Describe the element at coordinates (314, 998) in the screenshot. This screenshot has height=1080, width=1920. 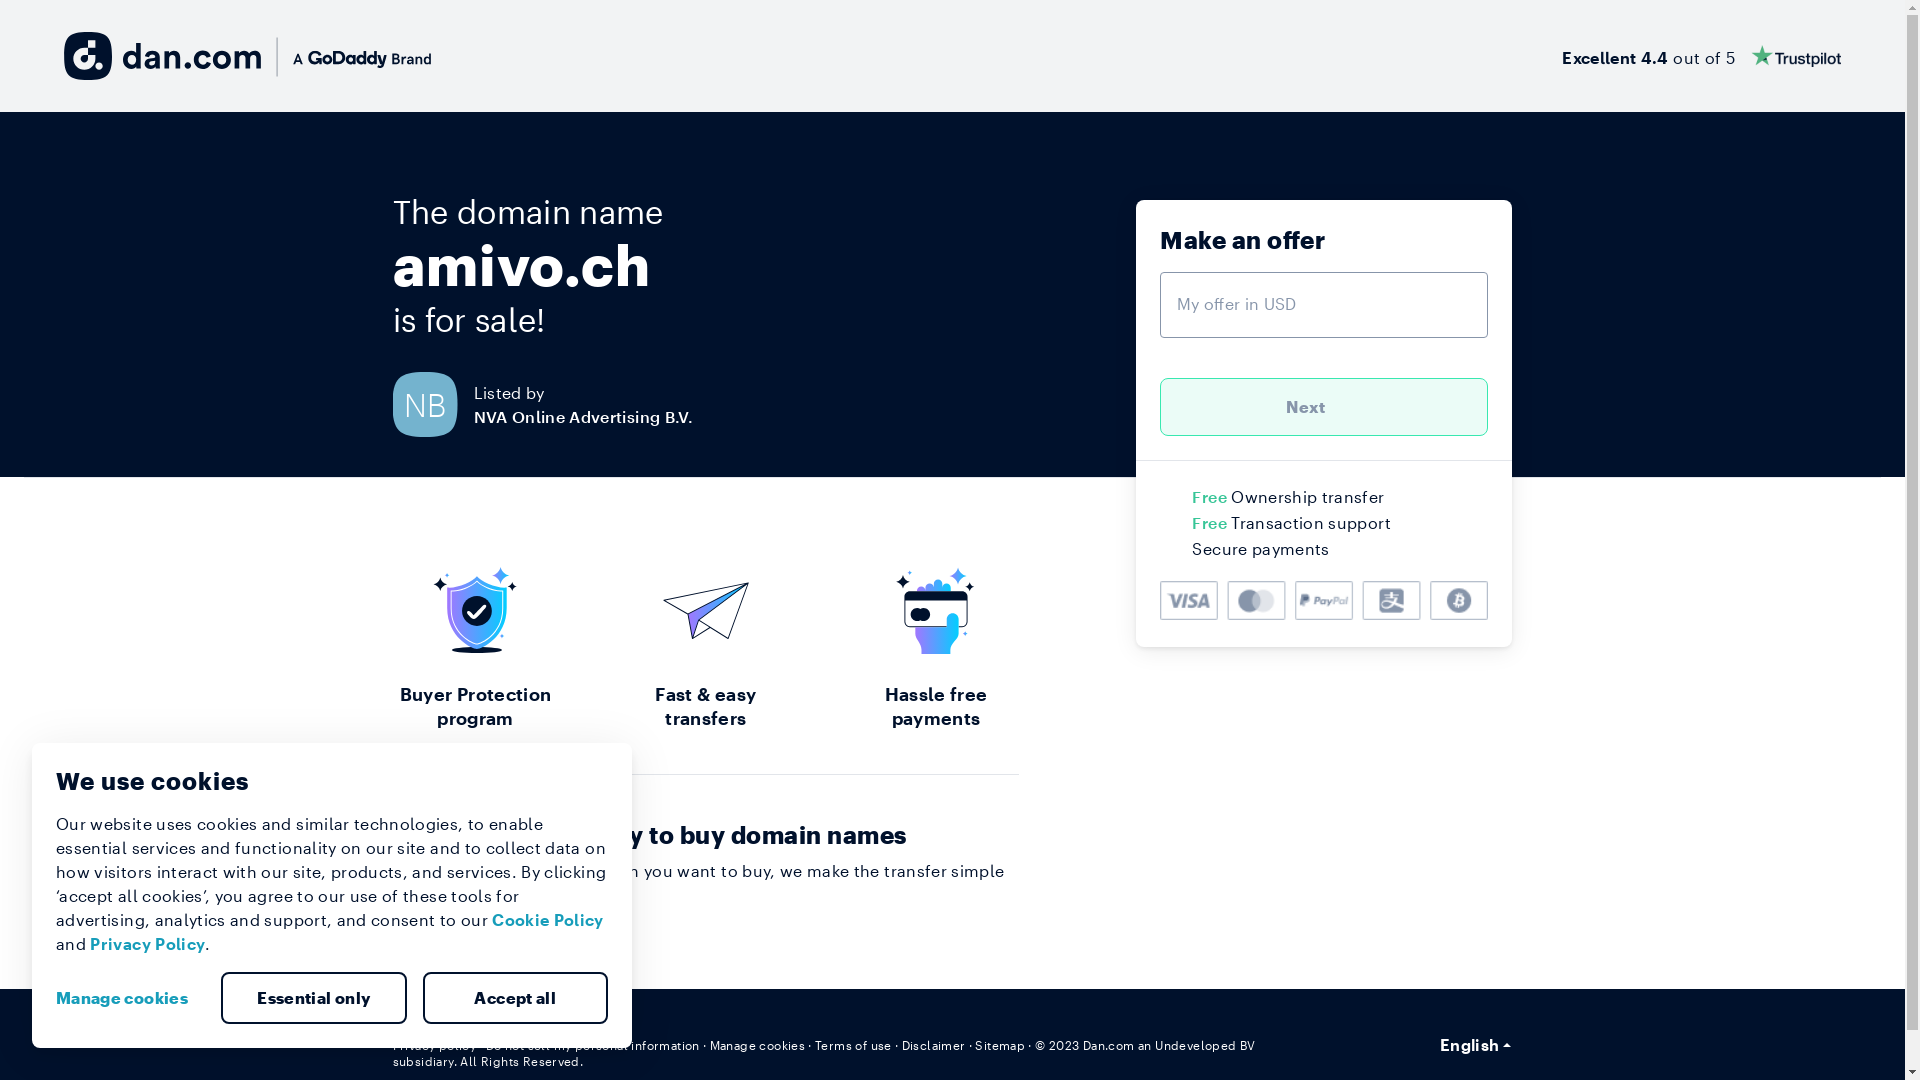
I see `Essential only` at that location.